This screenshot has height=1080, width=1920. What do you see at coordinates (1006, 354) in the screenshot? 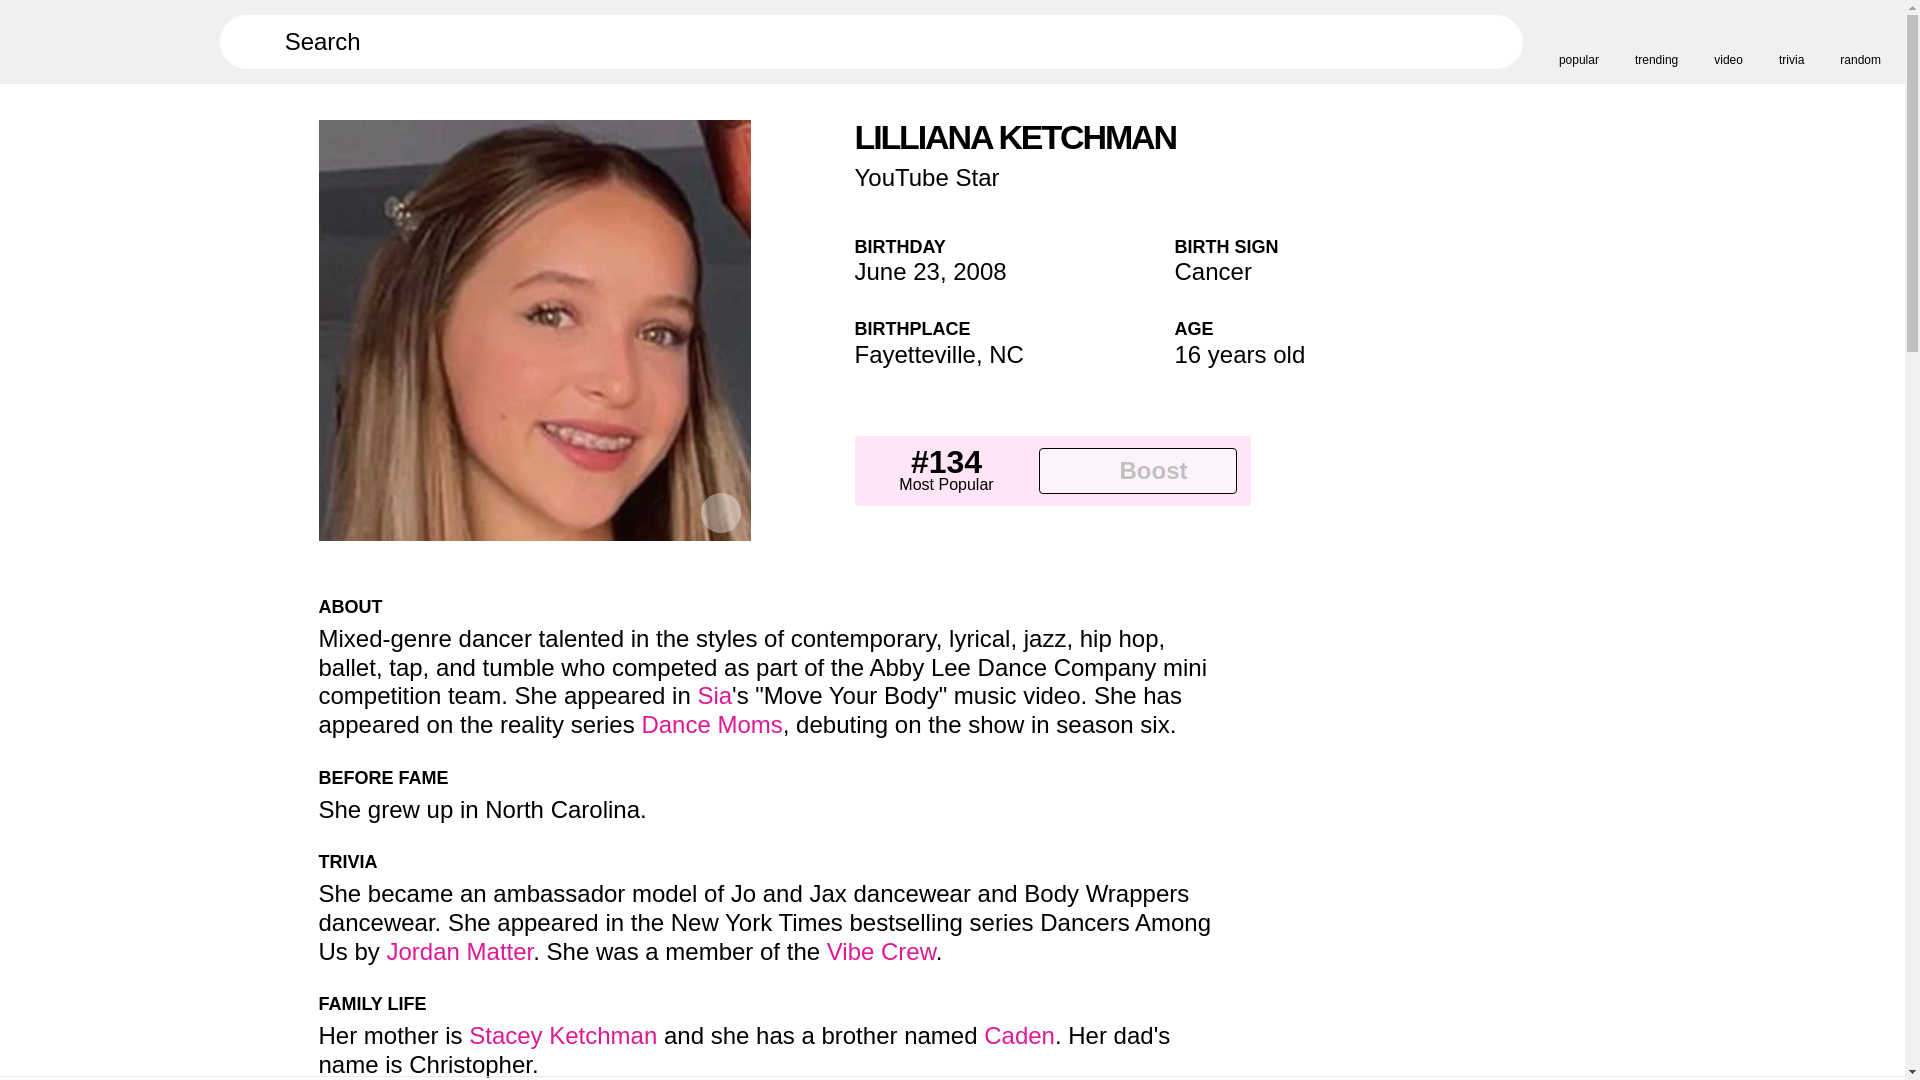
I see `NC` at bounding box center [1006, 354].